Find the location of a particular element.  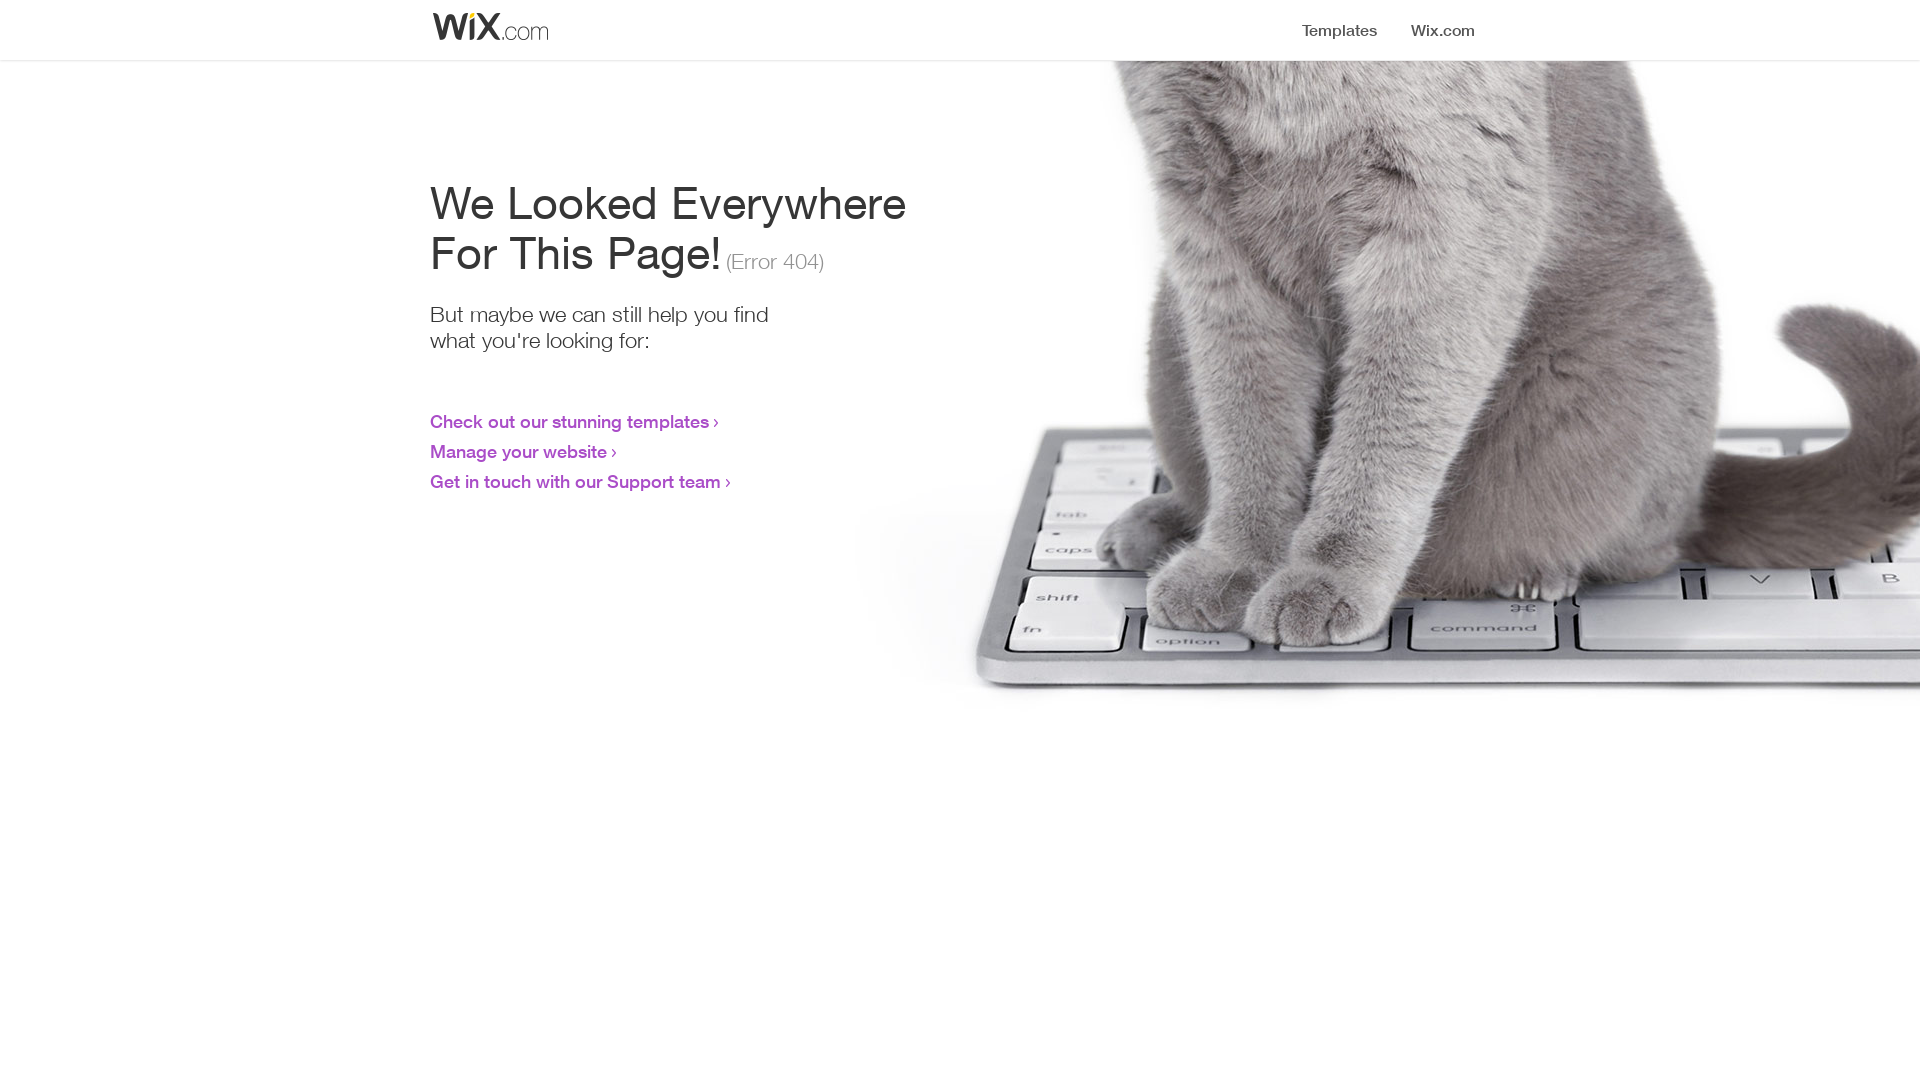

Check out our stunning templates is located at coordinates (570, 421).